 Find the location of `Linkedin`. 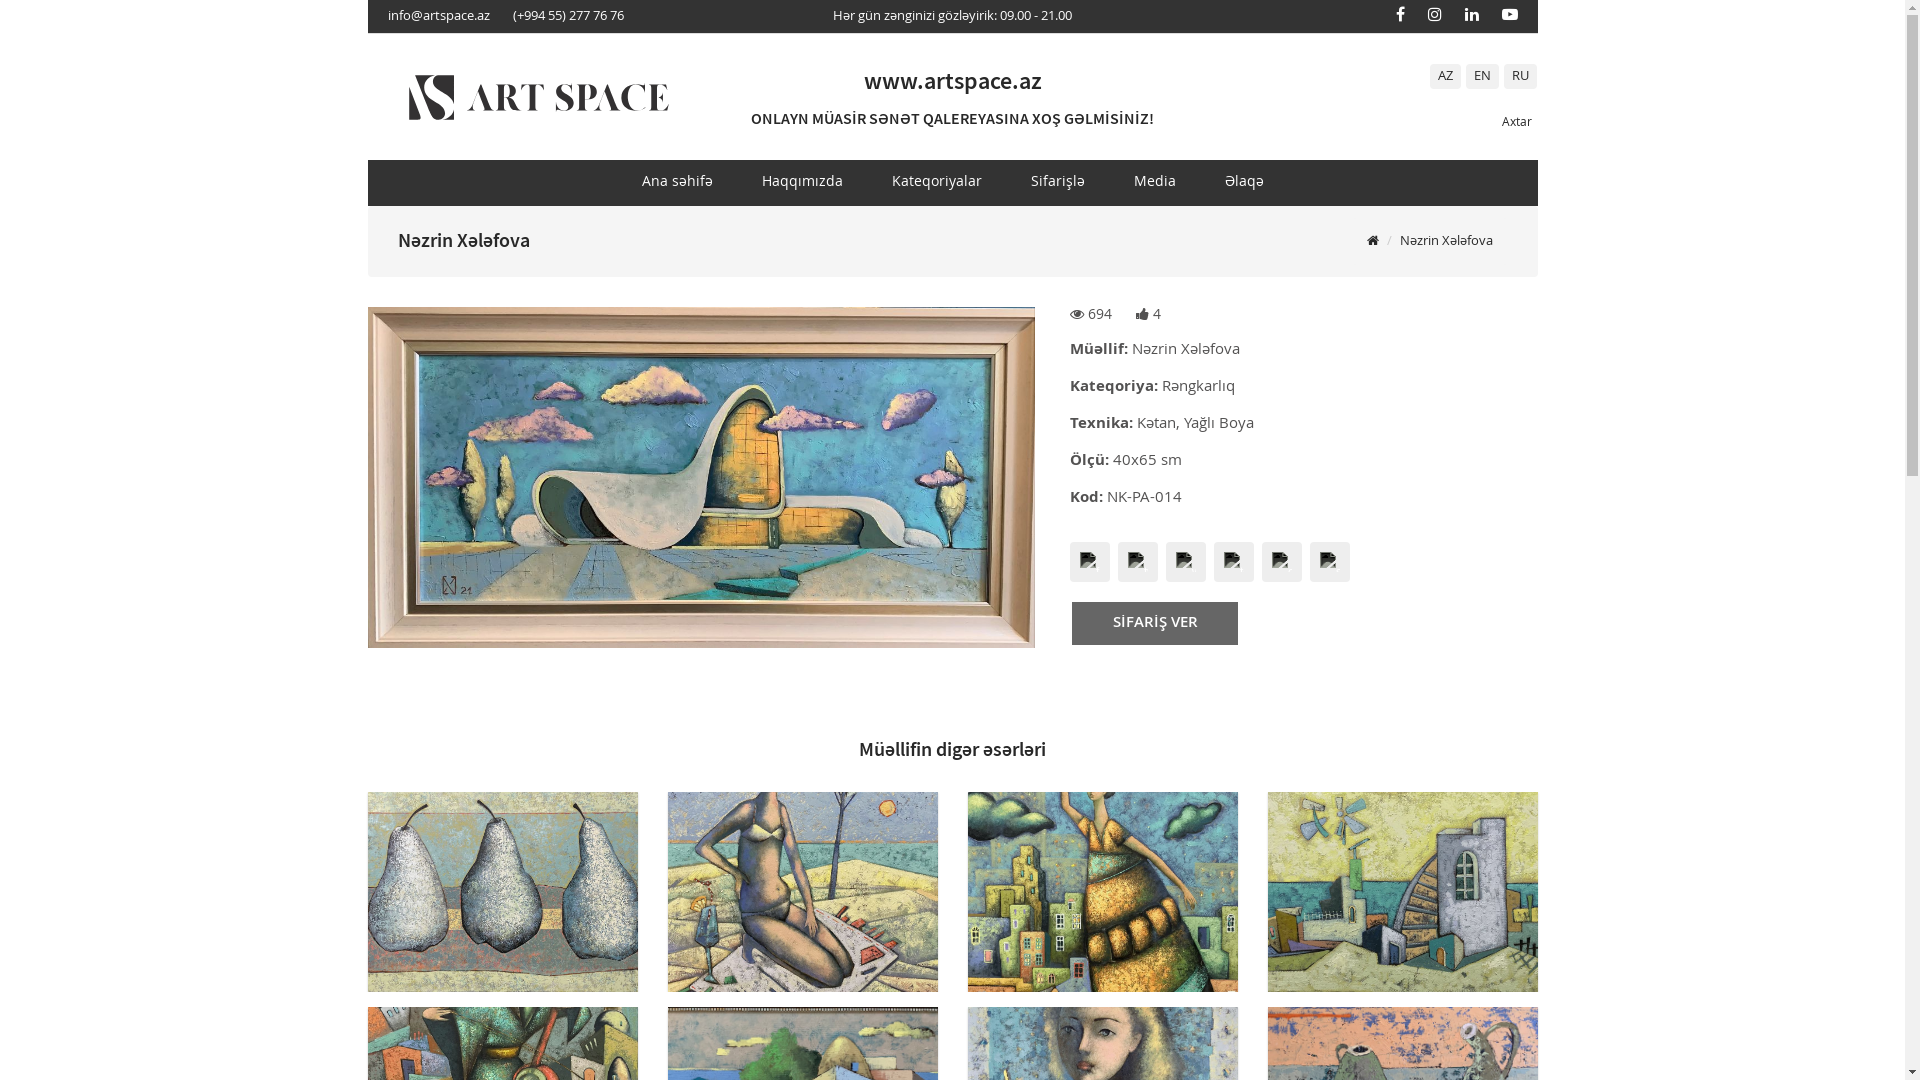

Linkedin is located at coordinates (1471, 14).